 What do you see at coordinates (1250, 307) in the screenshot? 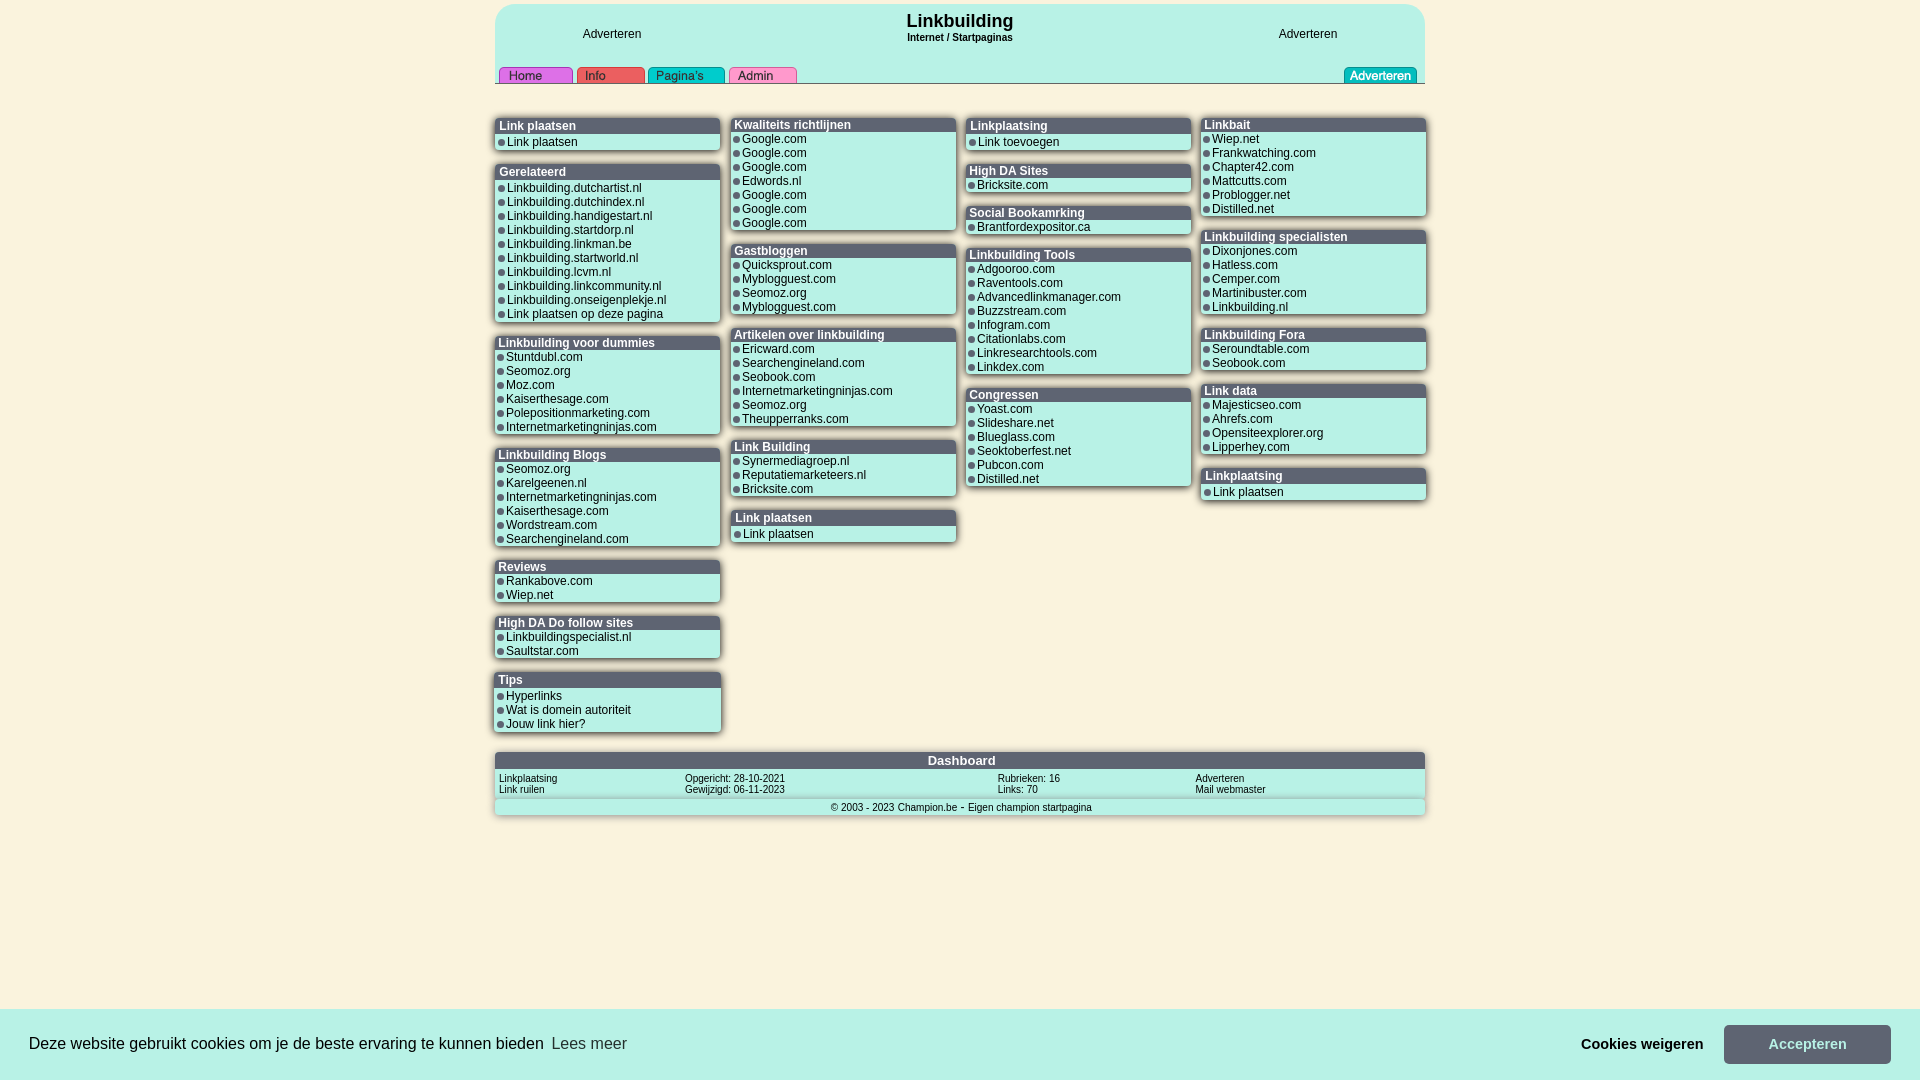
I see `Linkbuilding.nl` at bounding box center [1250, 307].